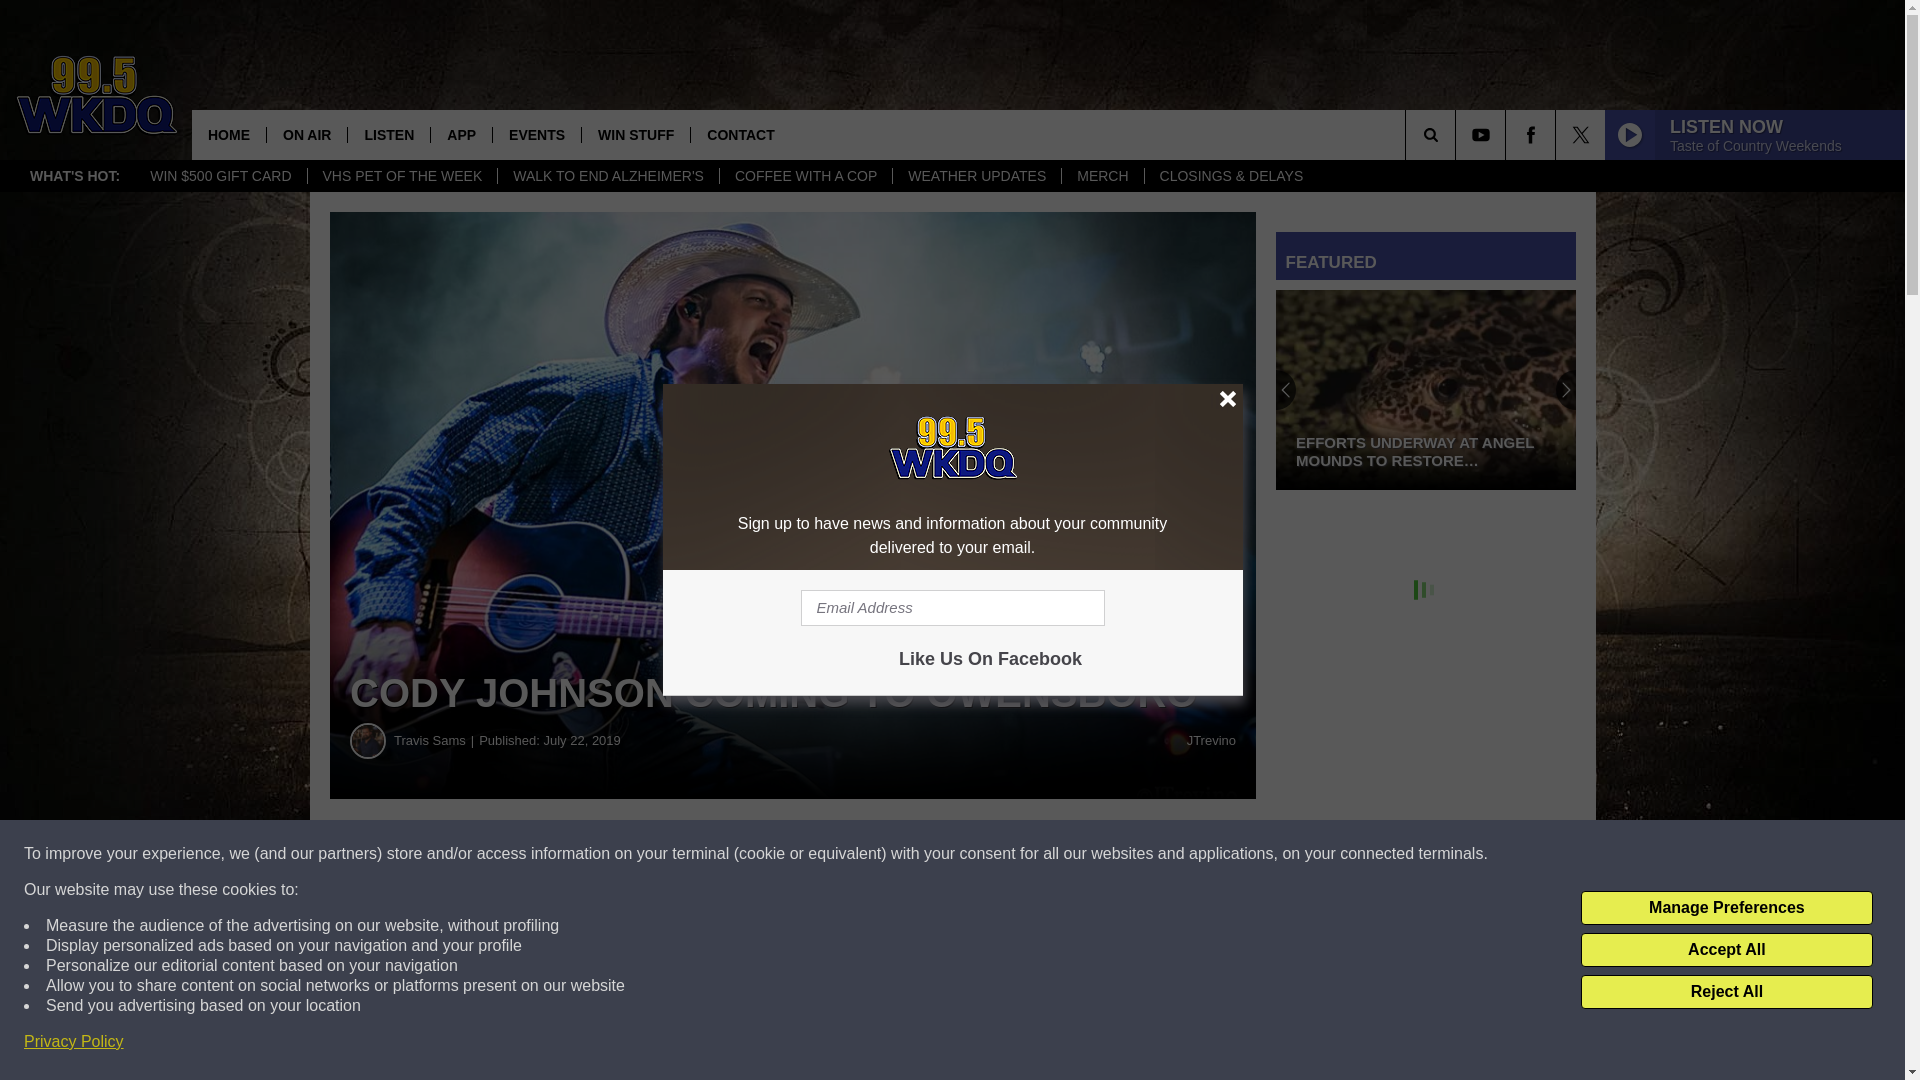 This screenshot has height=1080, width=1920. What do you see at coordinates (1102, 176) in the screenshot?
I see `MERCH` at bounding box center [1102, 176].